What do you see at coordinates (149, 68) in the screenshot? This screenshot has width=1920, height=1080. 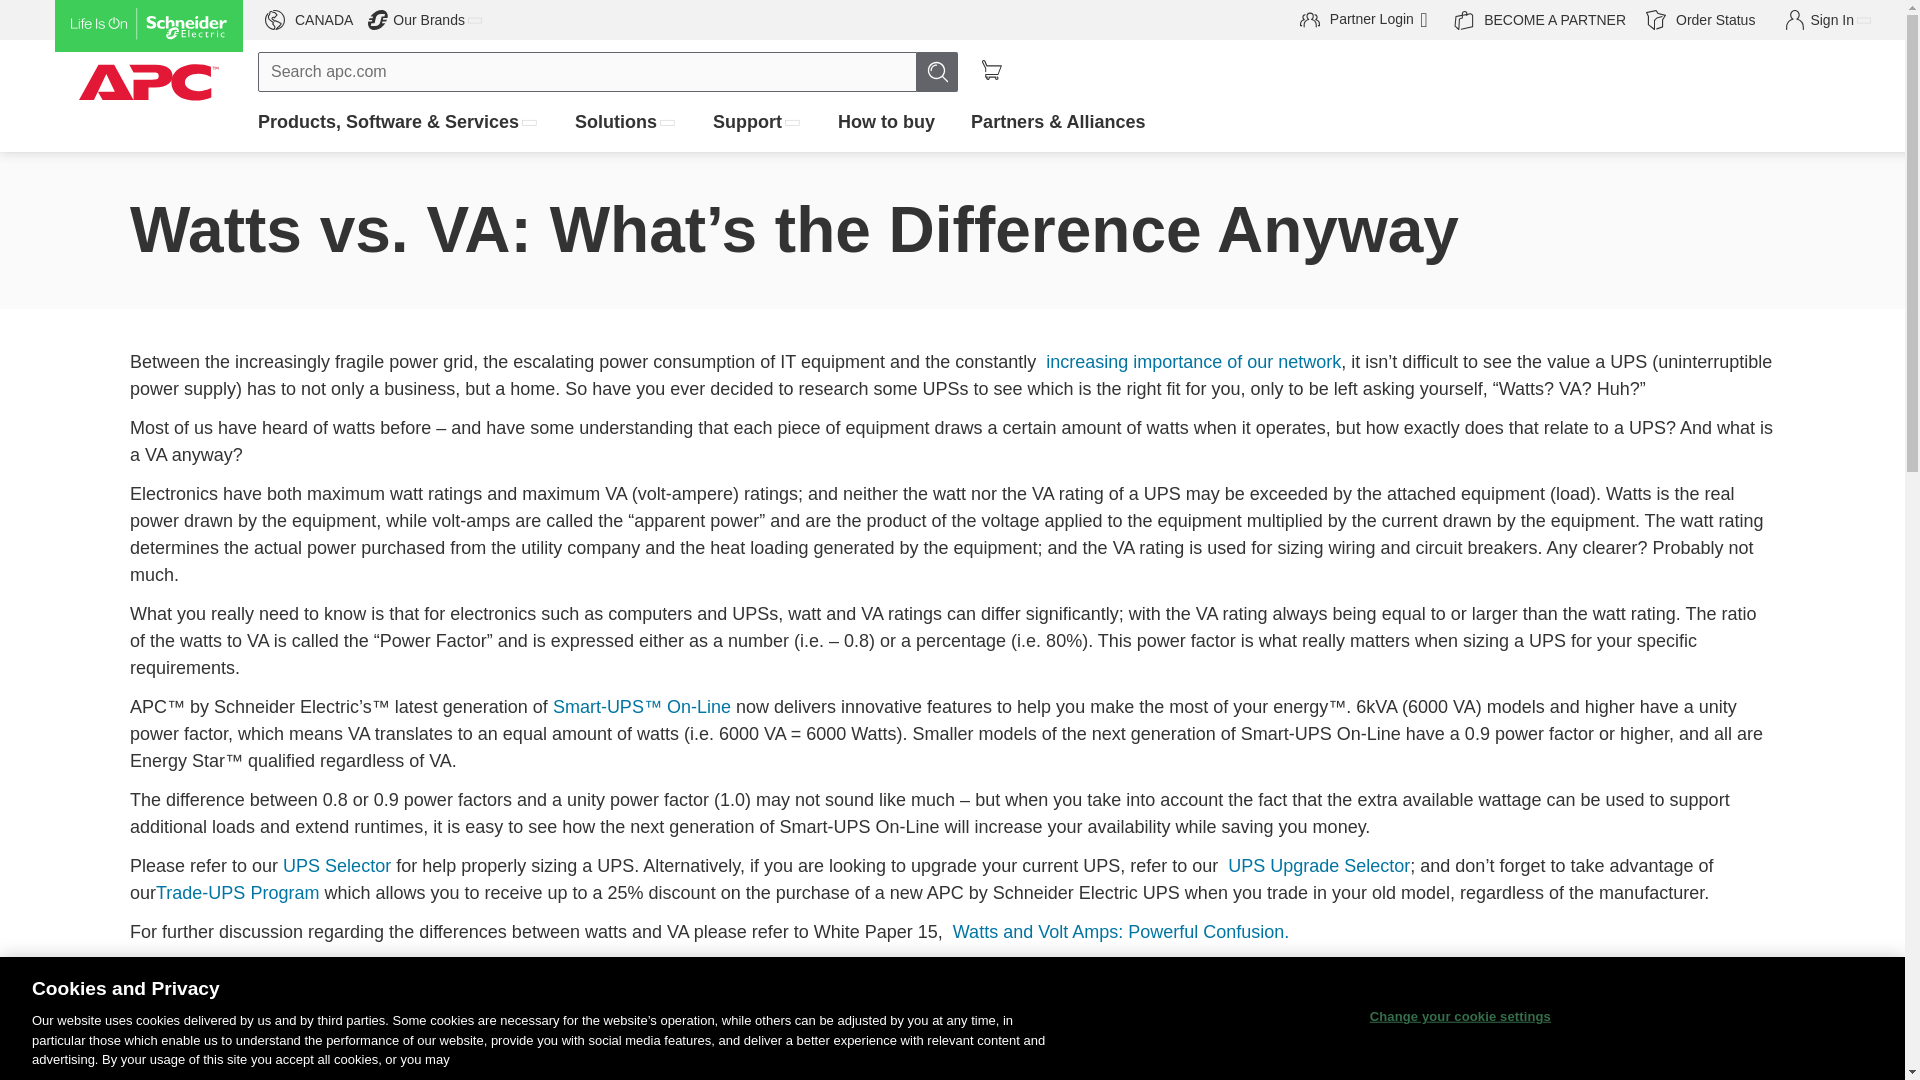 I see `APC logo` at bounding box center [149, 68].